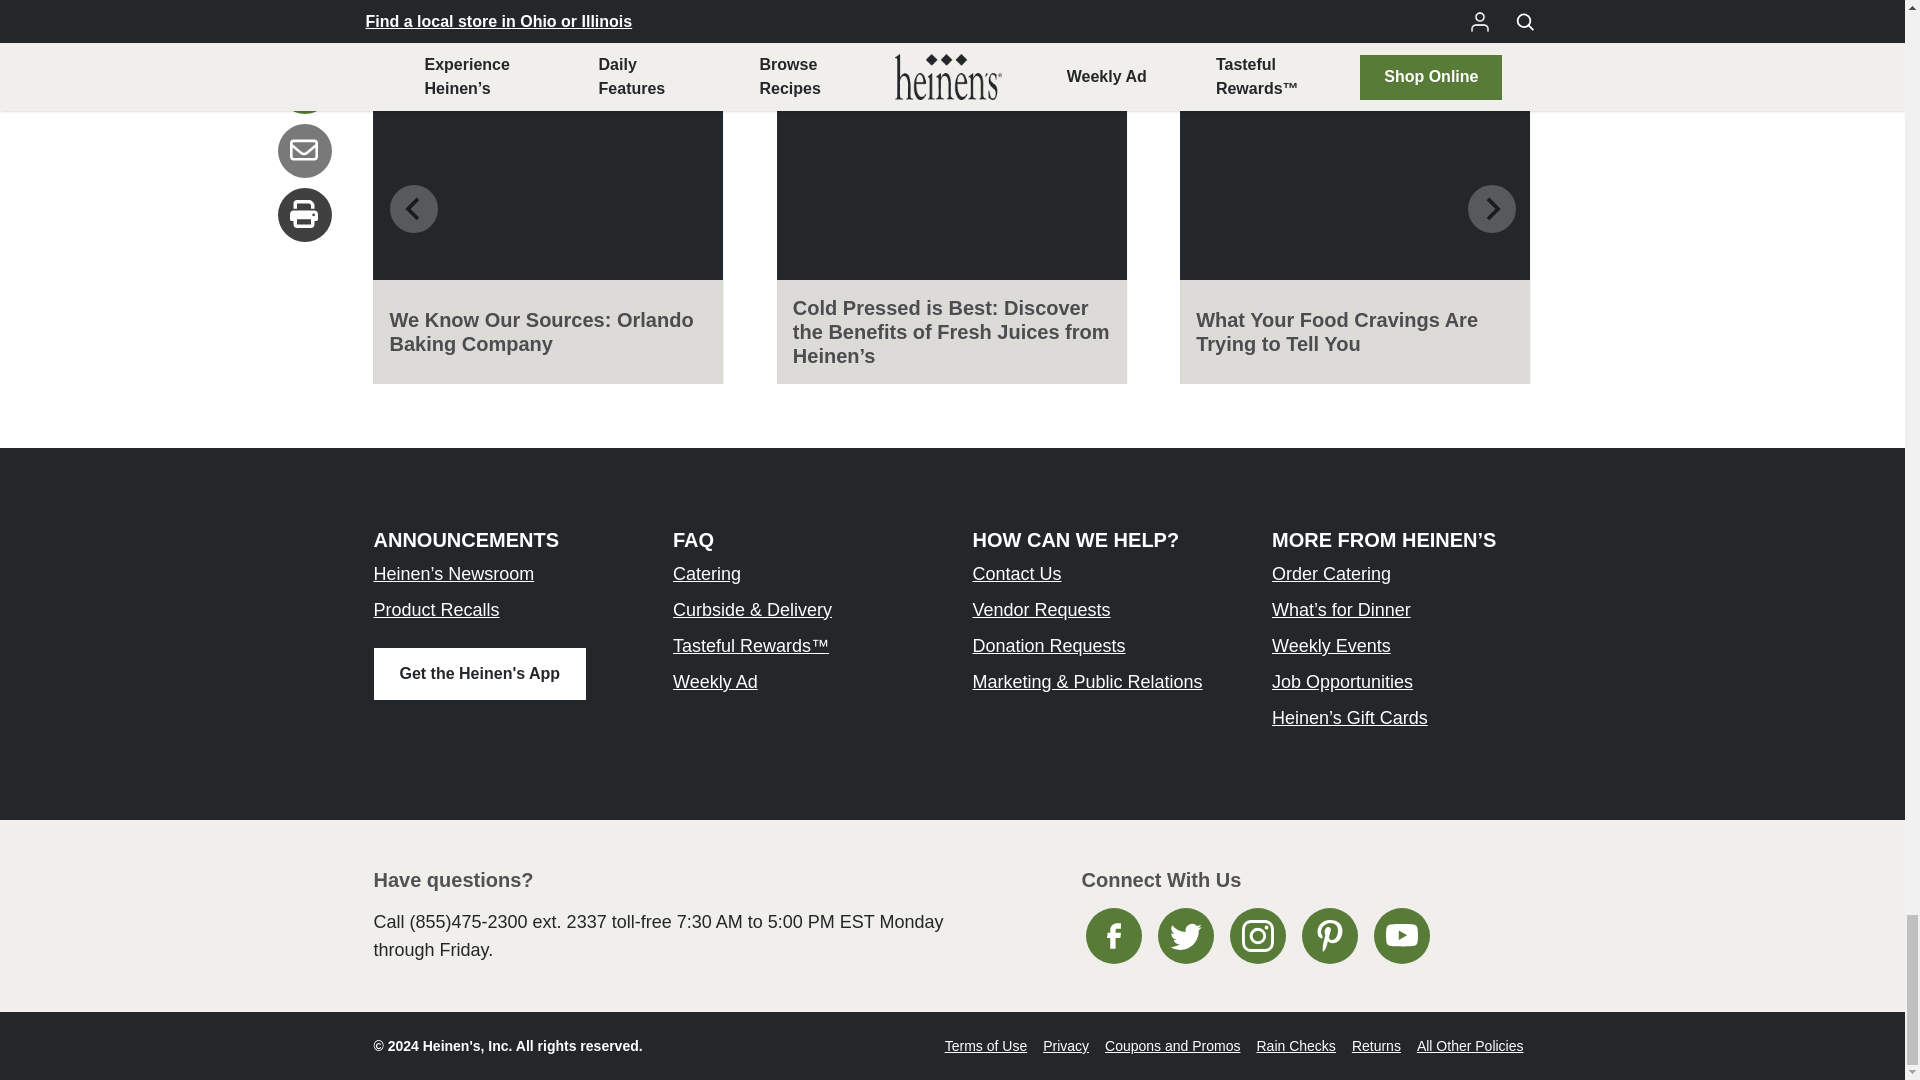 The height and width of the screenshot is (1080, 1920). What do you see at coordinates (1329, 936) in the screenshot?
I see `Connect with Heinen's on Pinterest` at bounding box center [1329, 936].